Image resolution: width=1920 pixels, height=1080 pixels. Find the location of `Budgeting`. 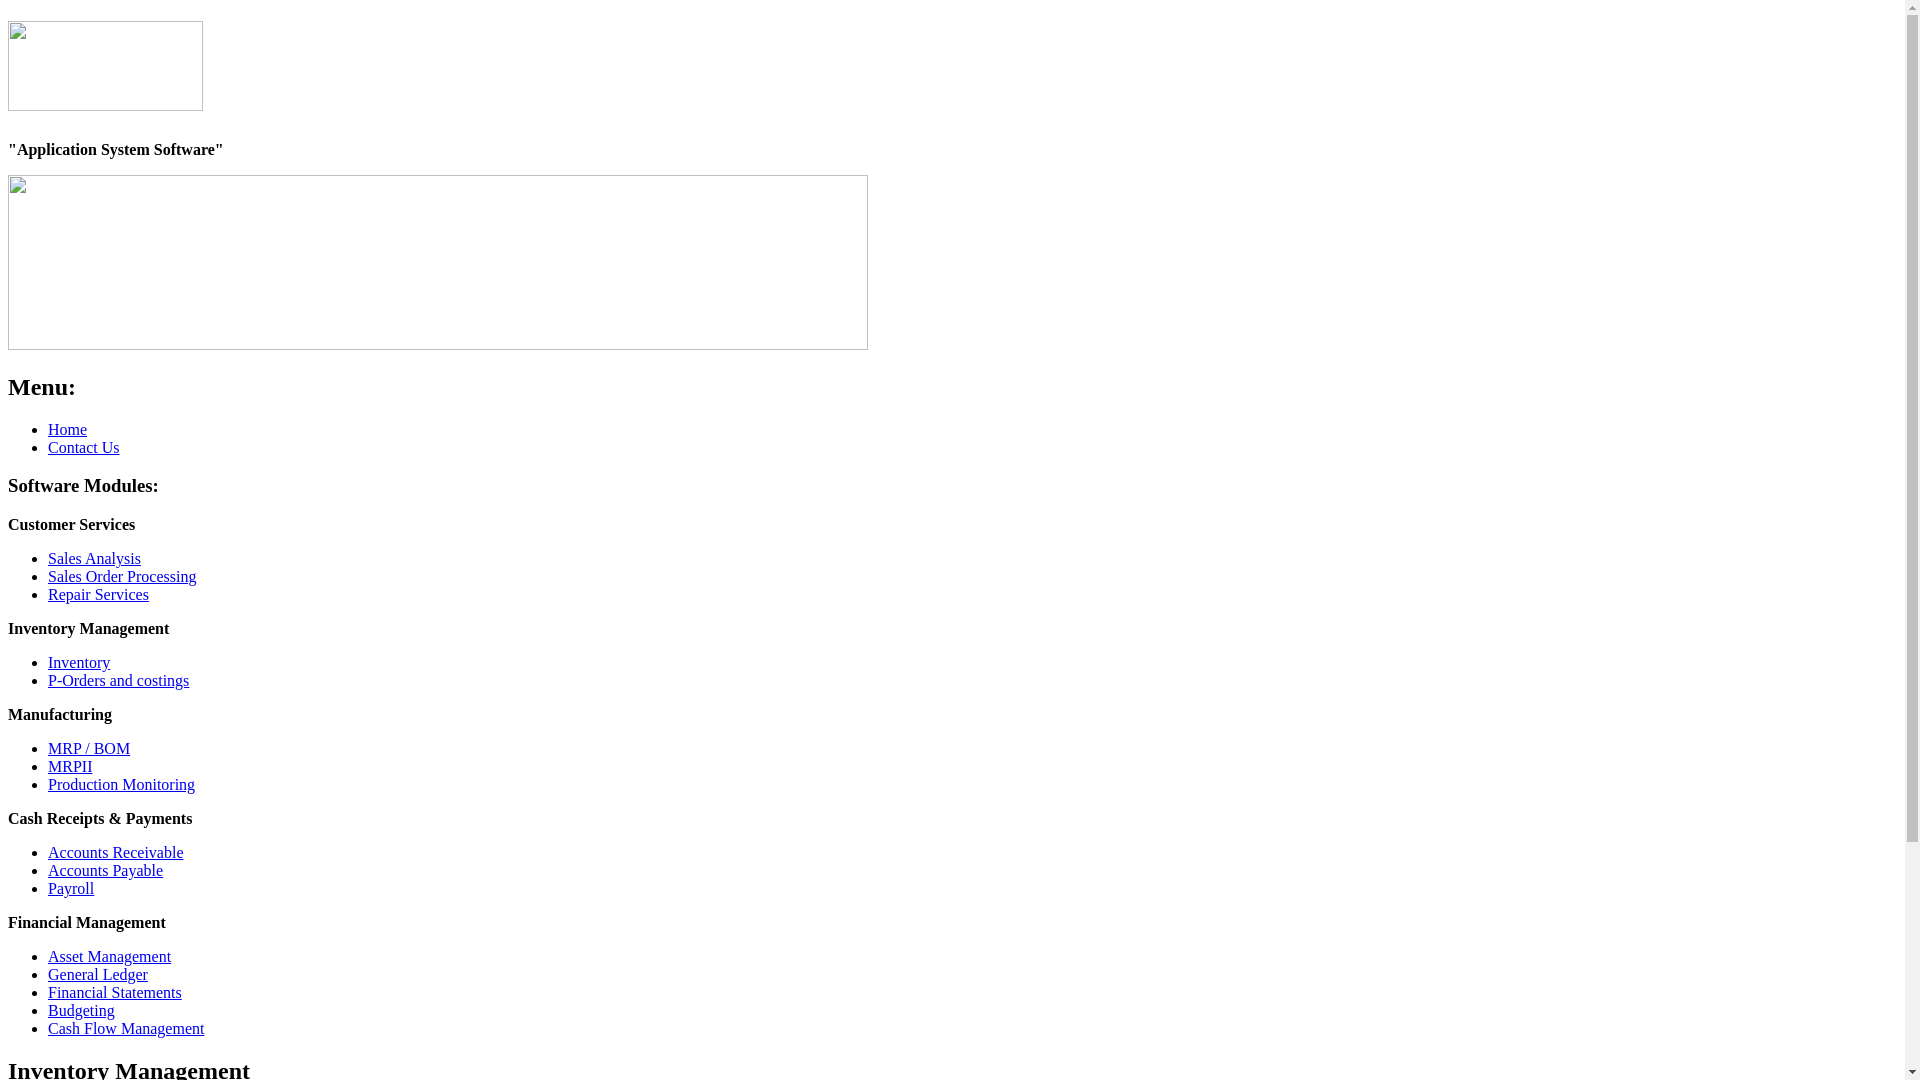

Budgeting is located at coordinates (82, 1010).